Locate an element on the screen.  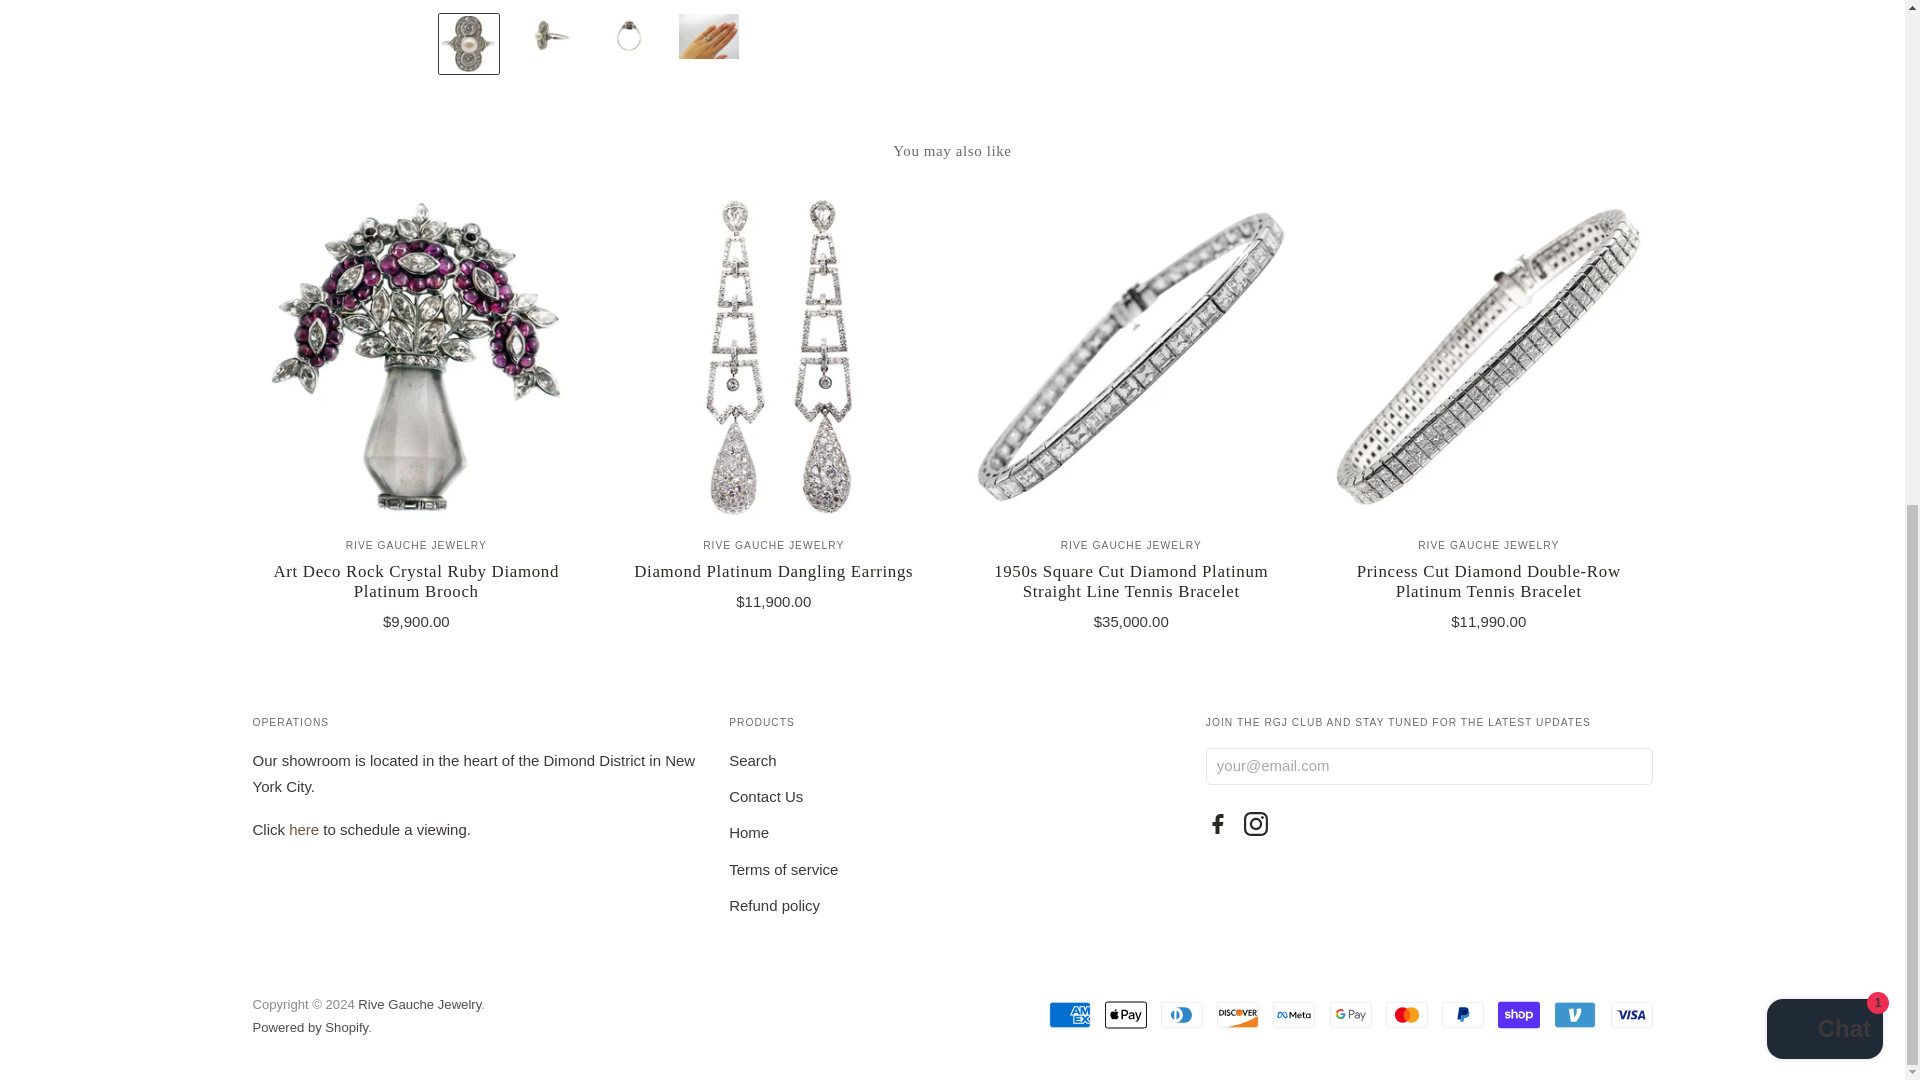
Contact Us is located at coordinates (304, 829).